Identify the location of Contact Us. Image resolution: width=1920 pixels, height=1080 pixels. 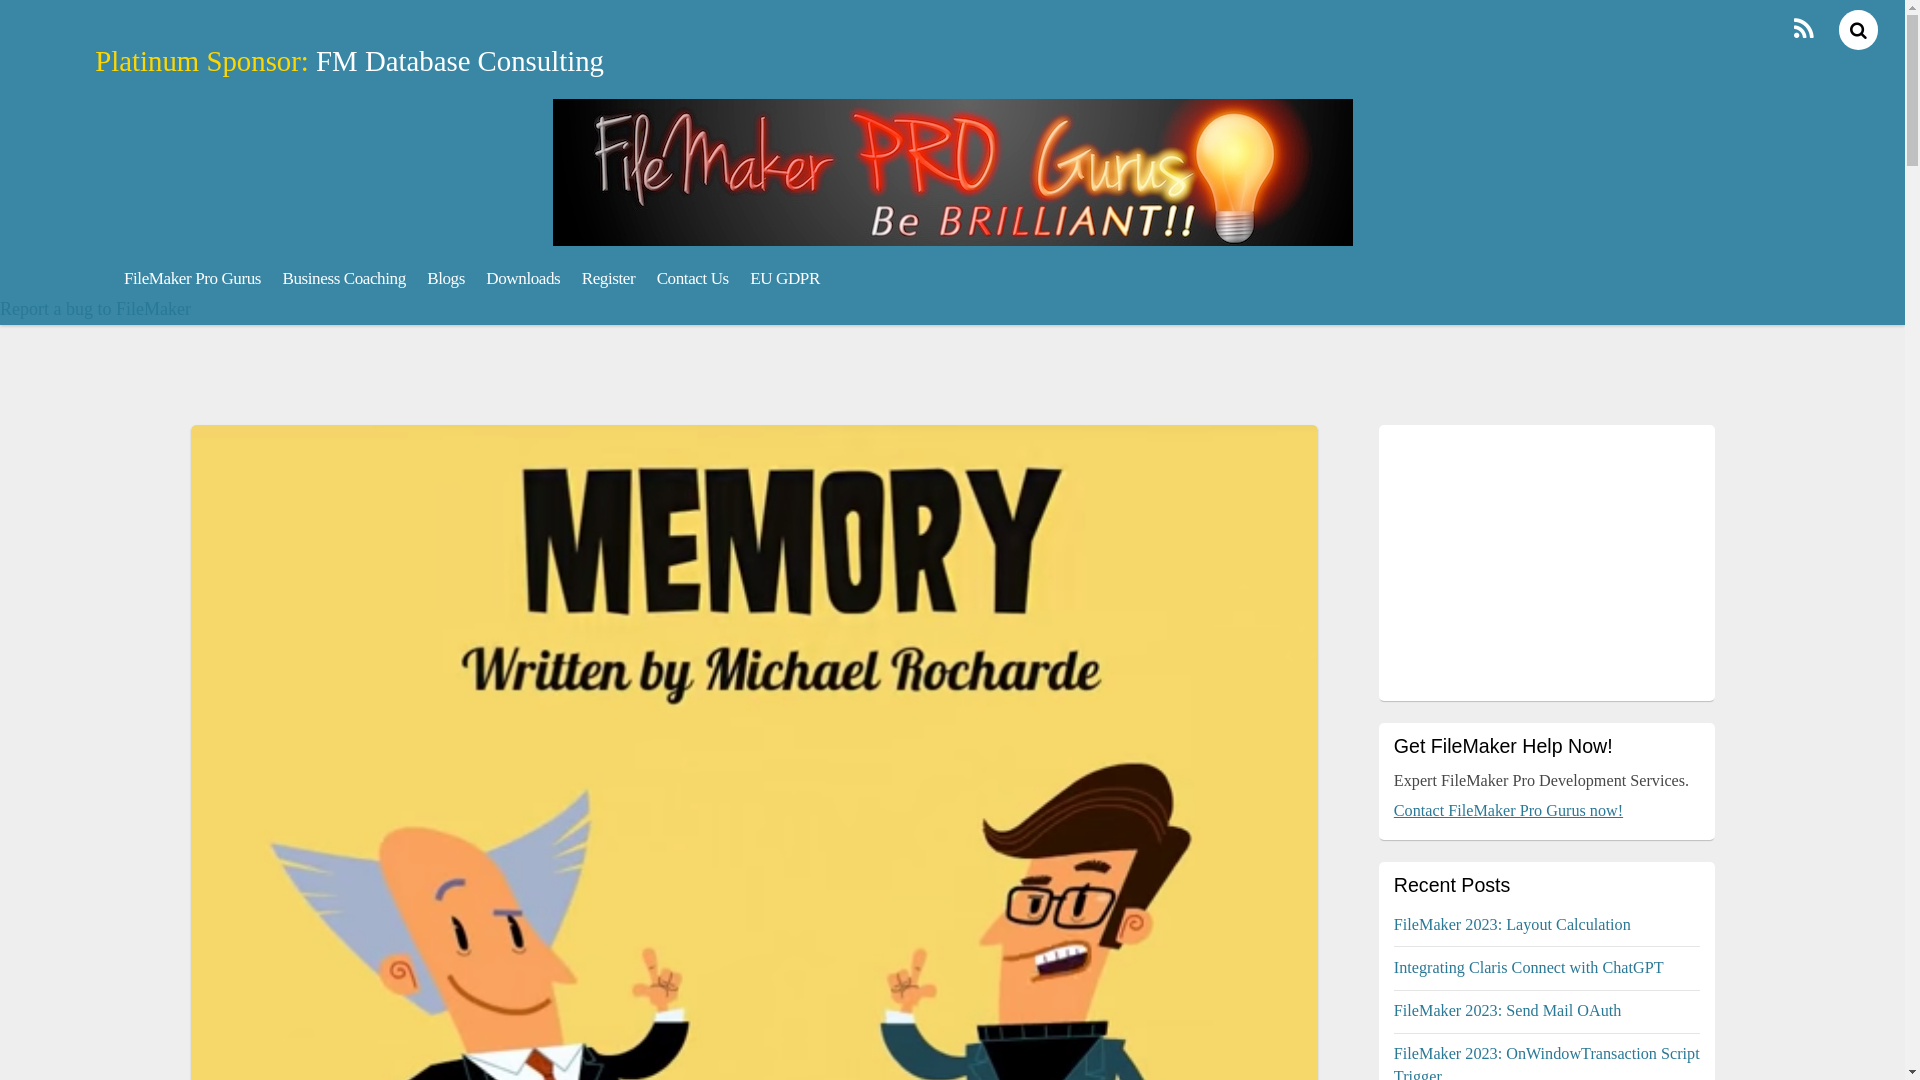
(692, 278).